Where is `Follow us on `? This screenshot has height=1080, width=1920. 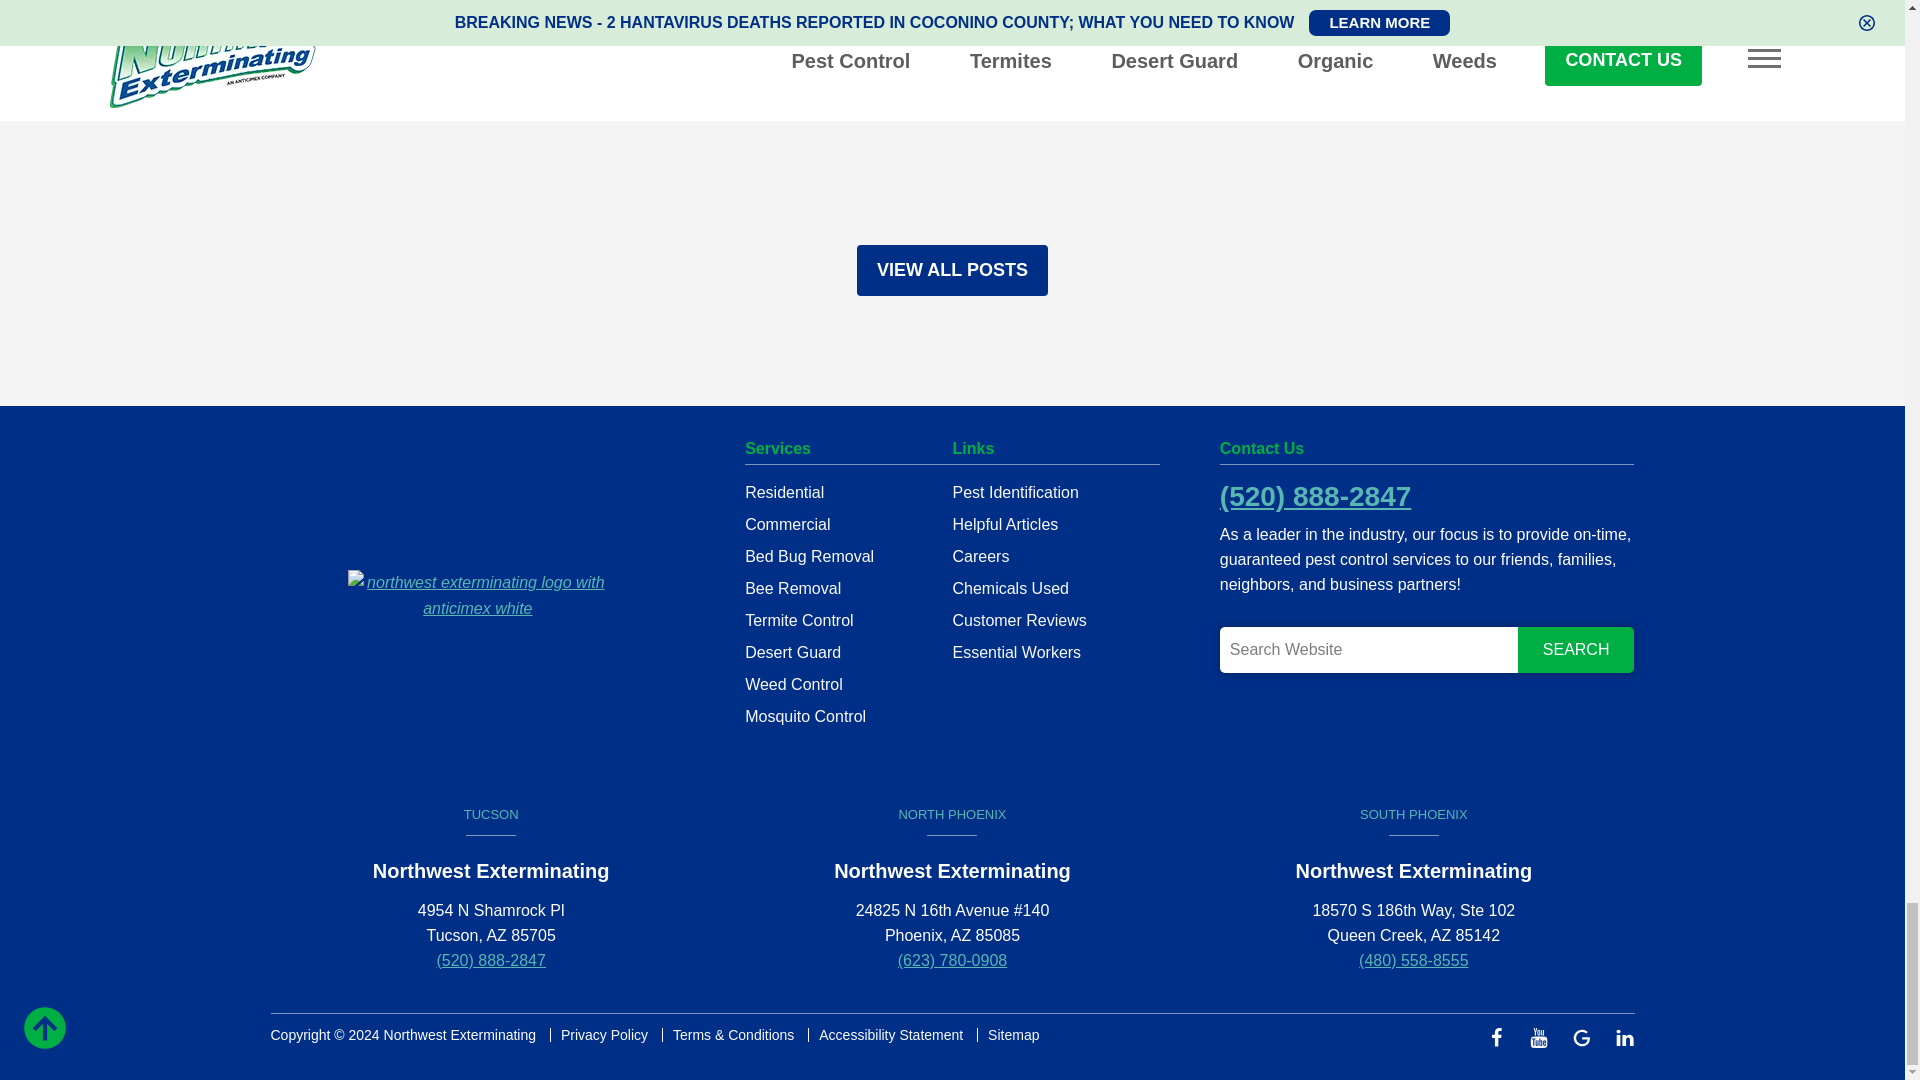
Follow us on  is located at coordinates (1622, 1036).